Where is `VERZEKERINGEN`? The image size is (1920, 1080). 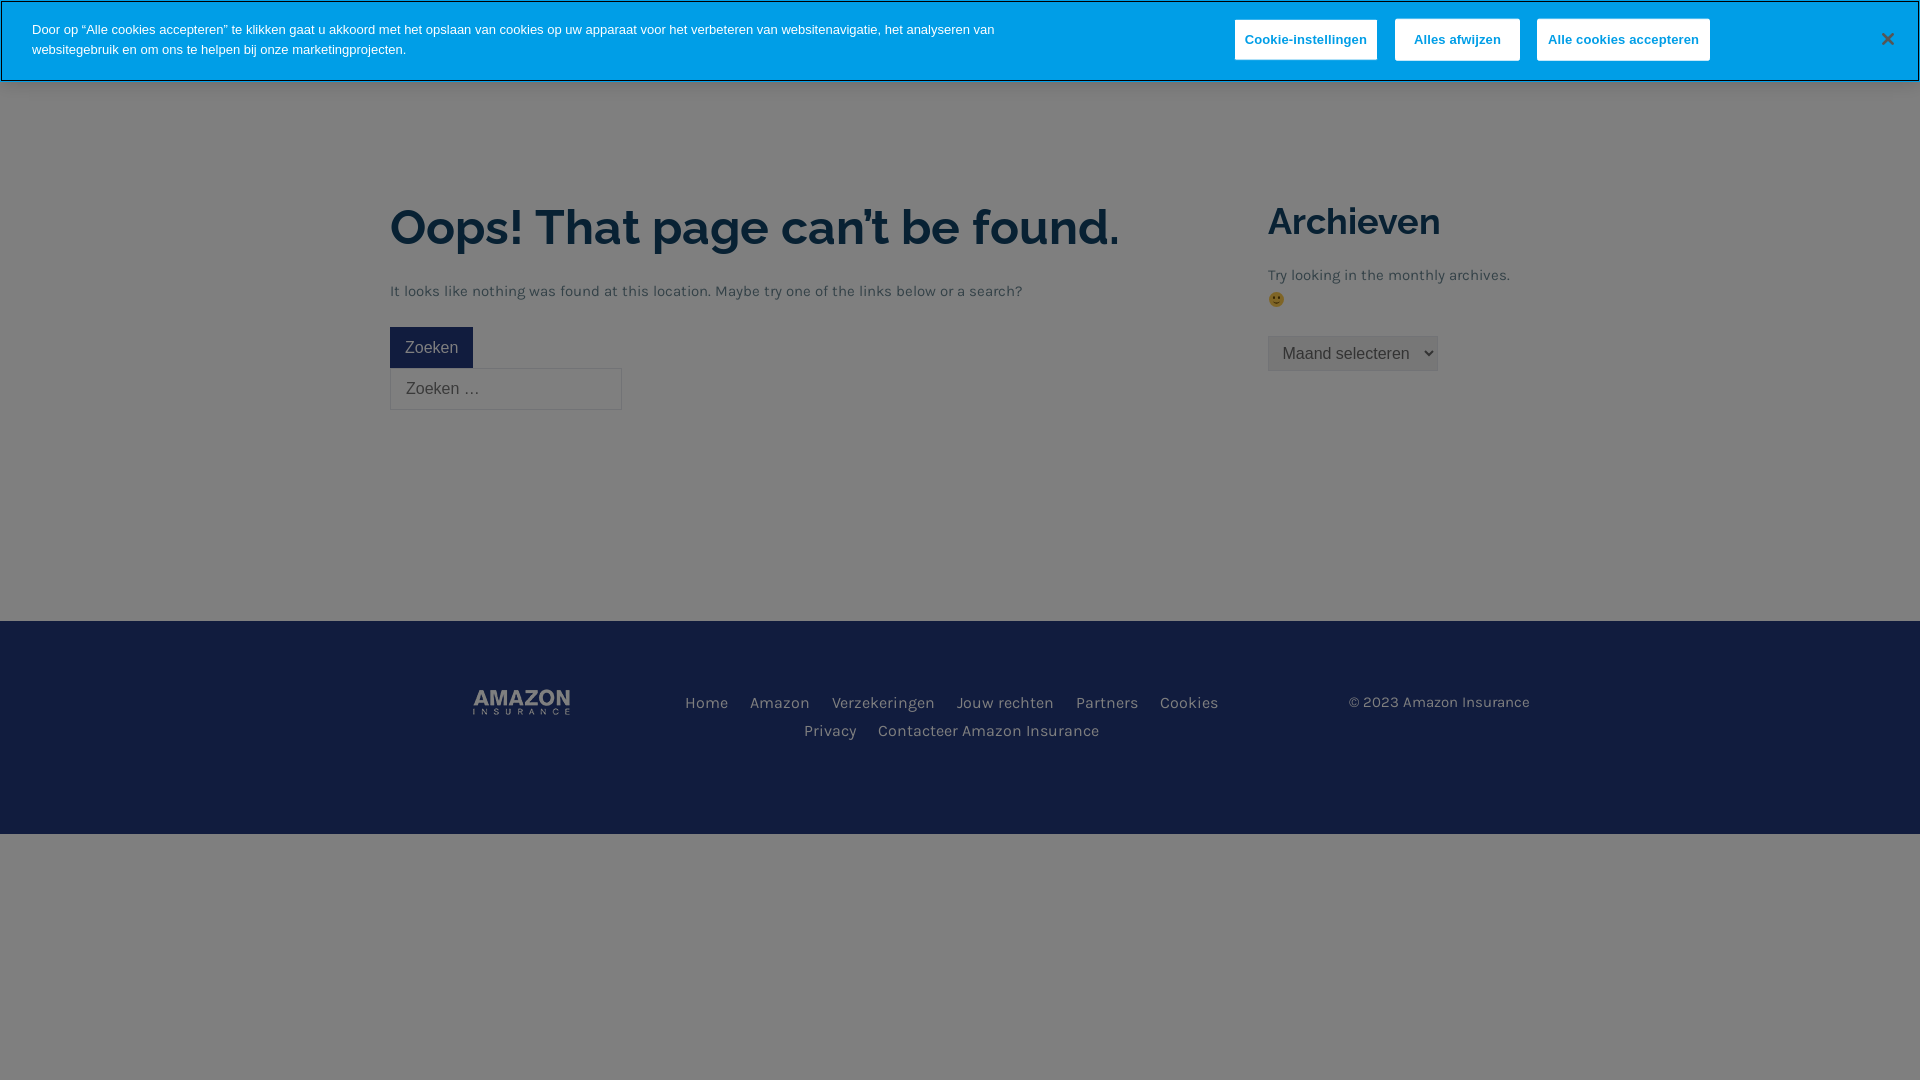 VERZEKERINGEN is located at coordinates (953, 56).